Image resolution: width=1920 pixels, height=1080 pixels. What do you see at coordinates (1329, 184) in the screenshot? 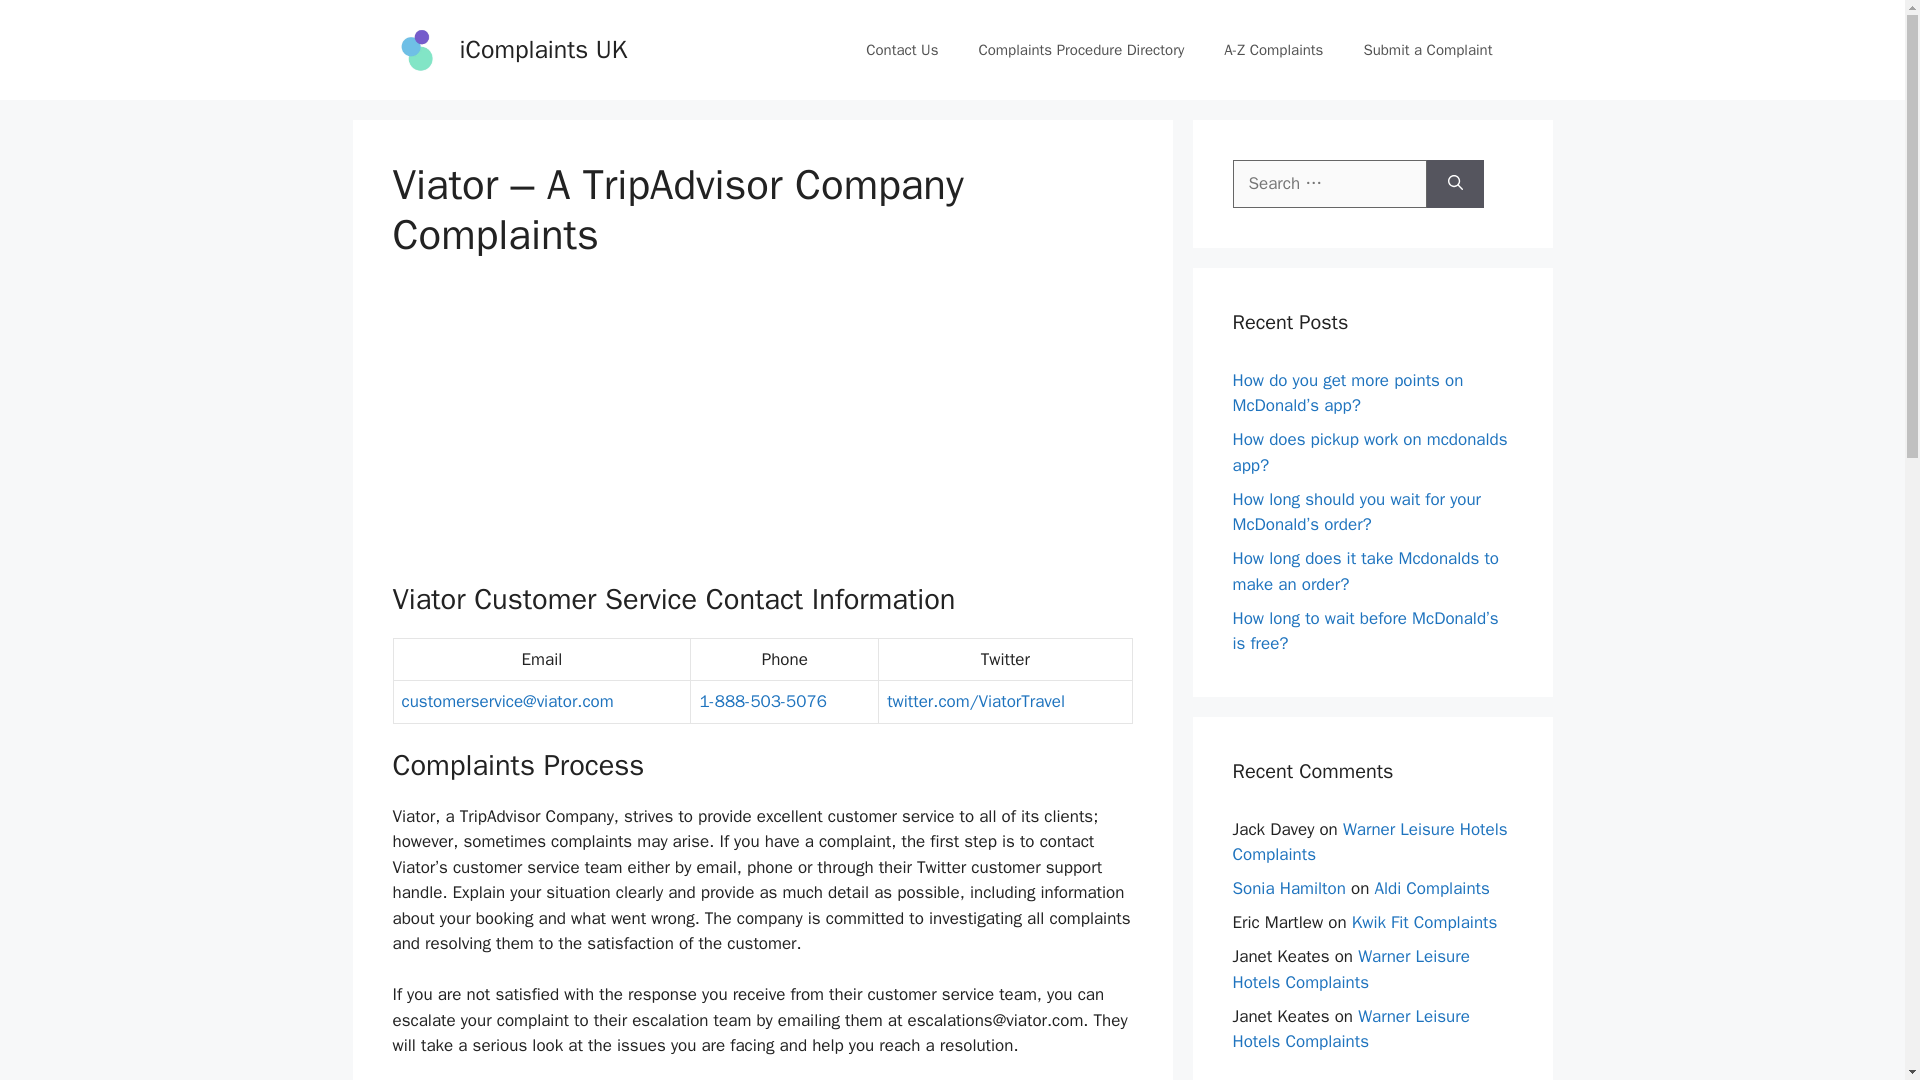
I see `Search for:` at bounding box center [1329, 184].